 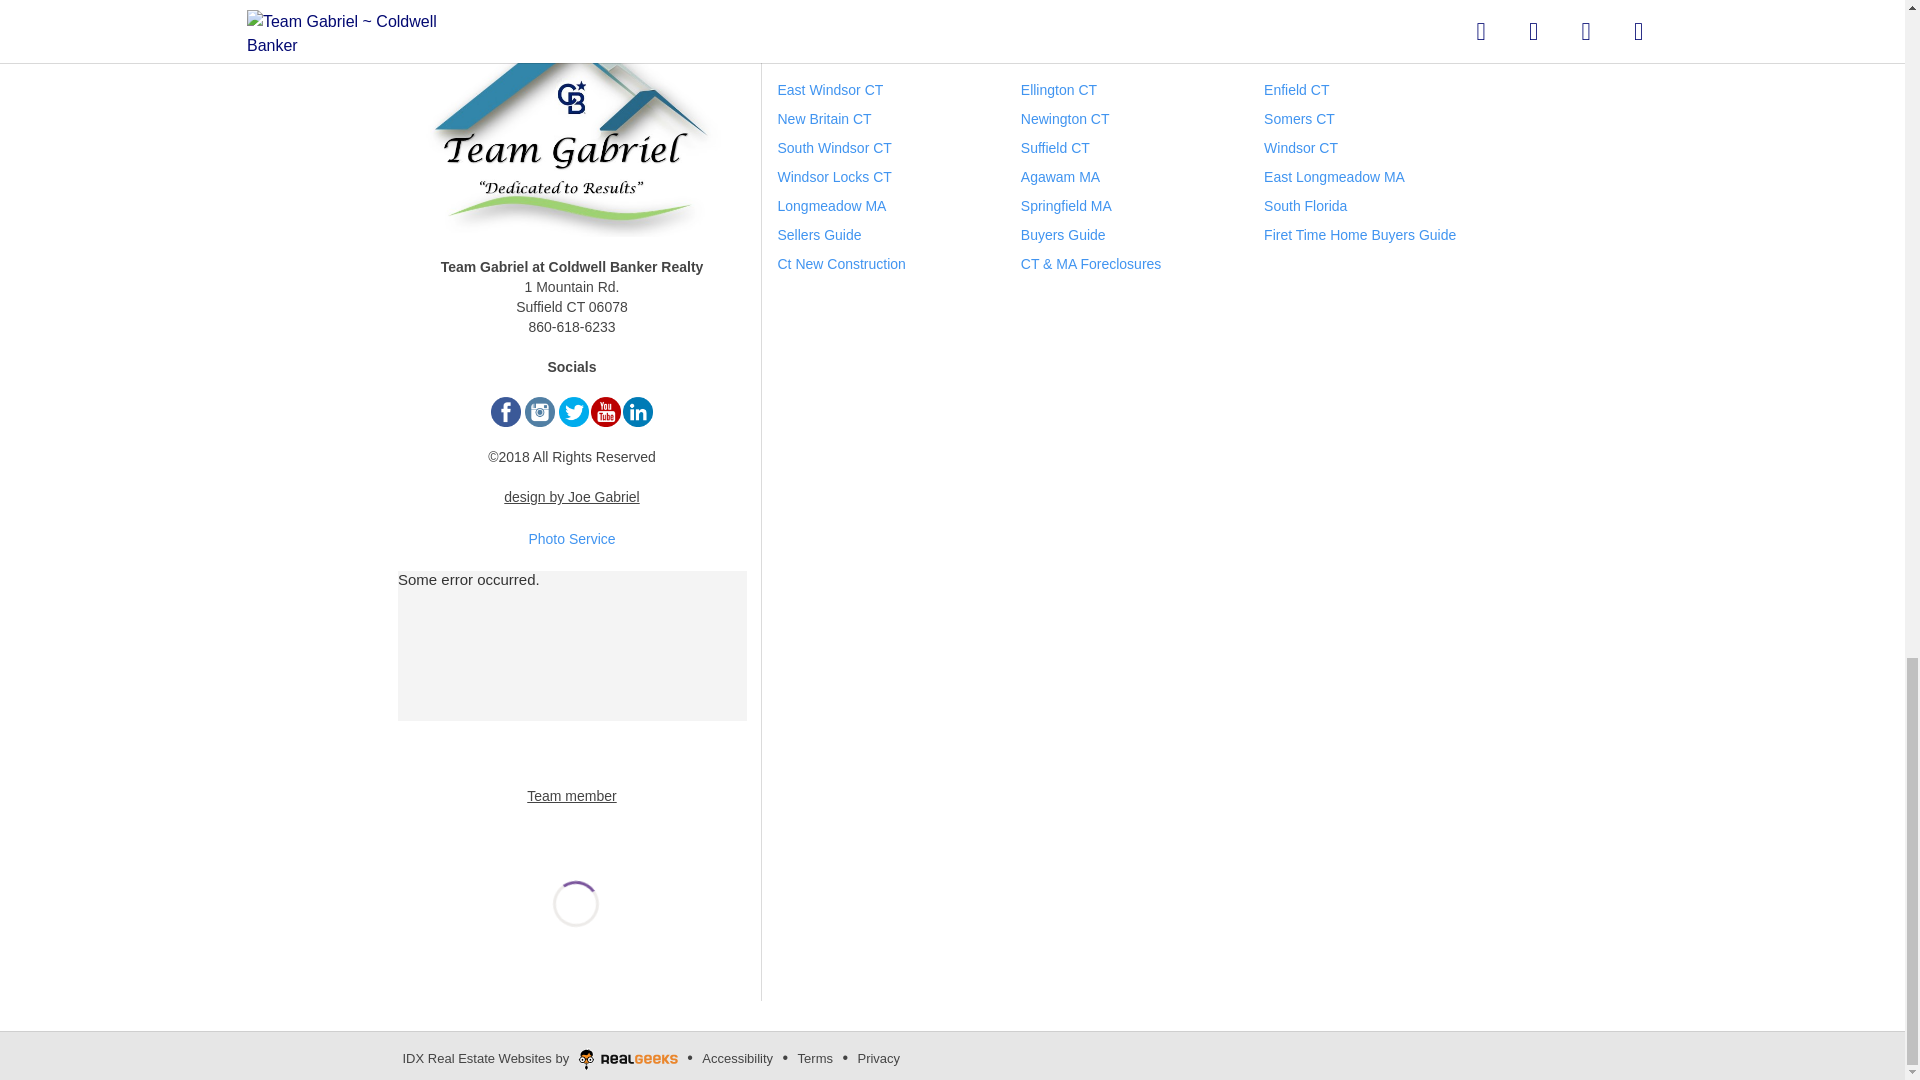 What do you see at coordinates (571, 796) in the screenshot?
I see `Team member` at bounding box center [571, 796].